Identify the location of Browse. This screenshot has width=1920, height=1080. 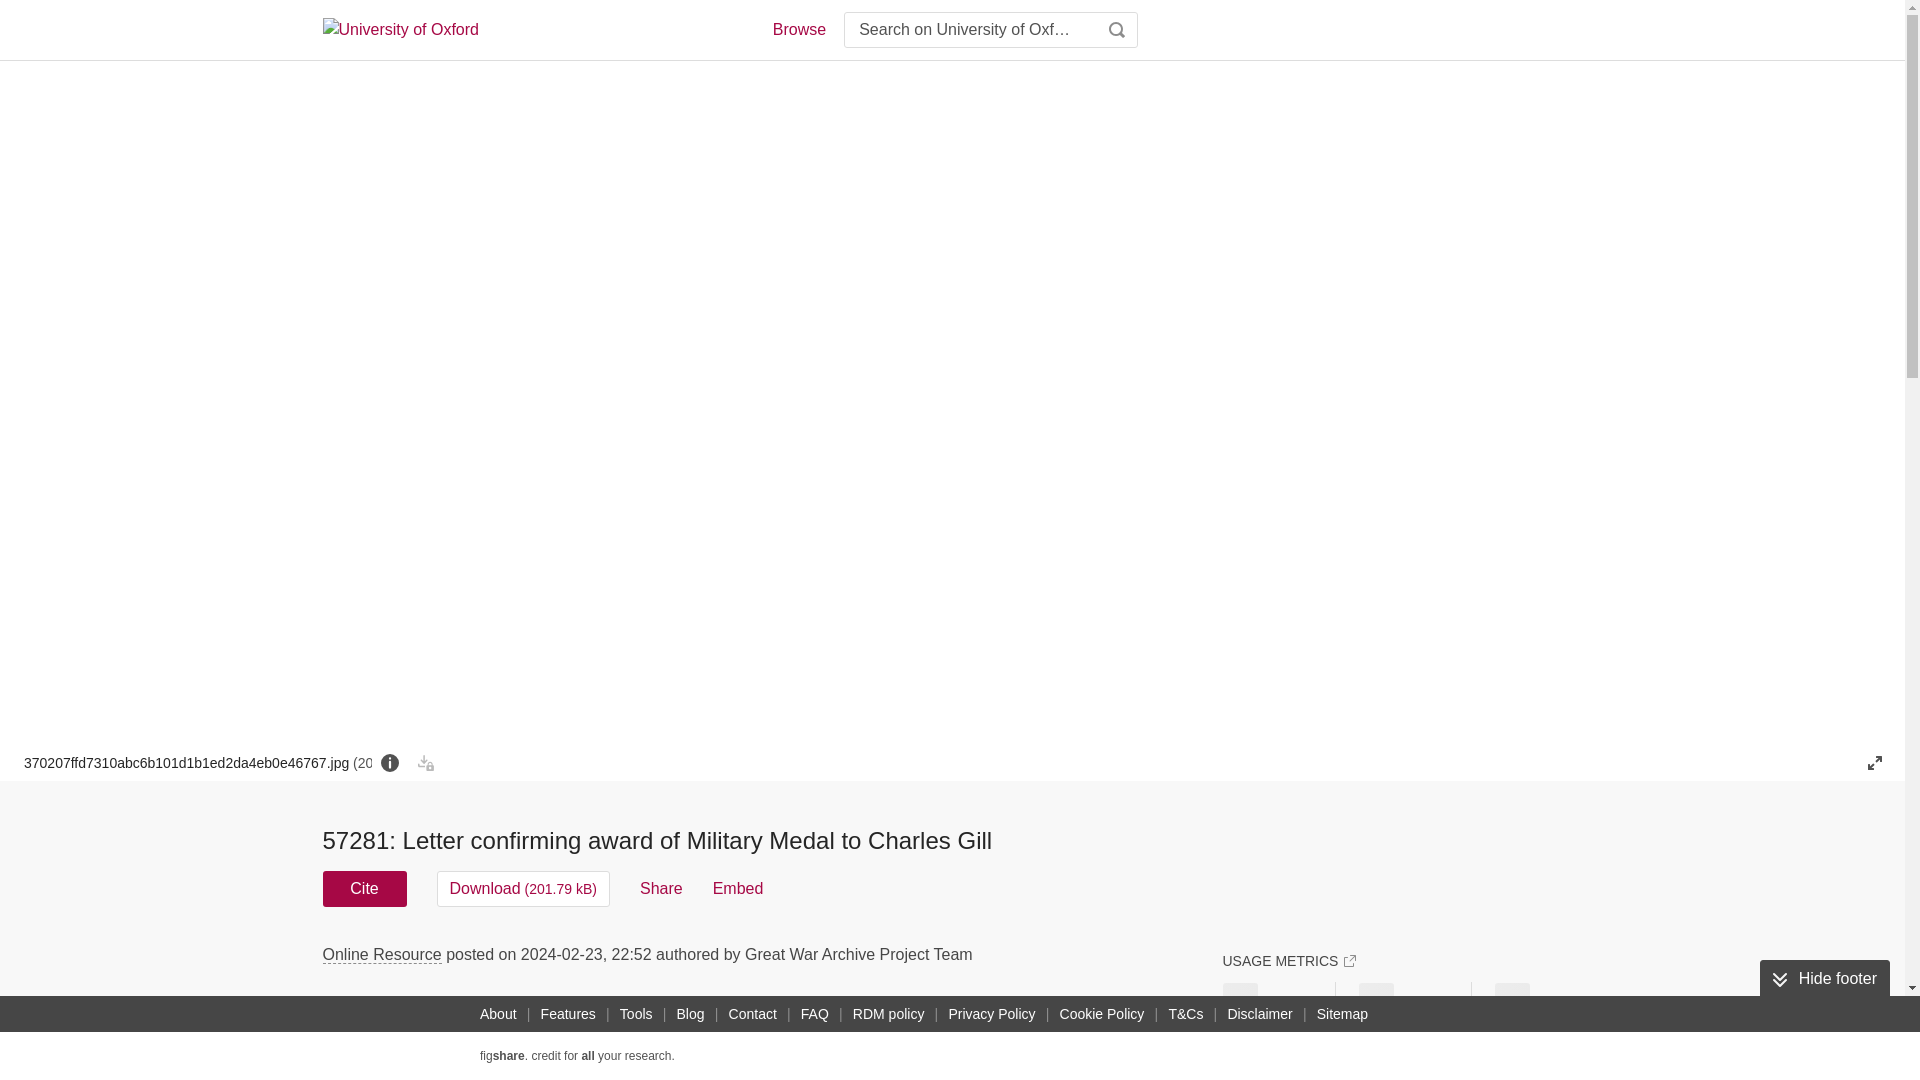
(798, 30).